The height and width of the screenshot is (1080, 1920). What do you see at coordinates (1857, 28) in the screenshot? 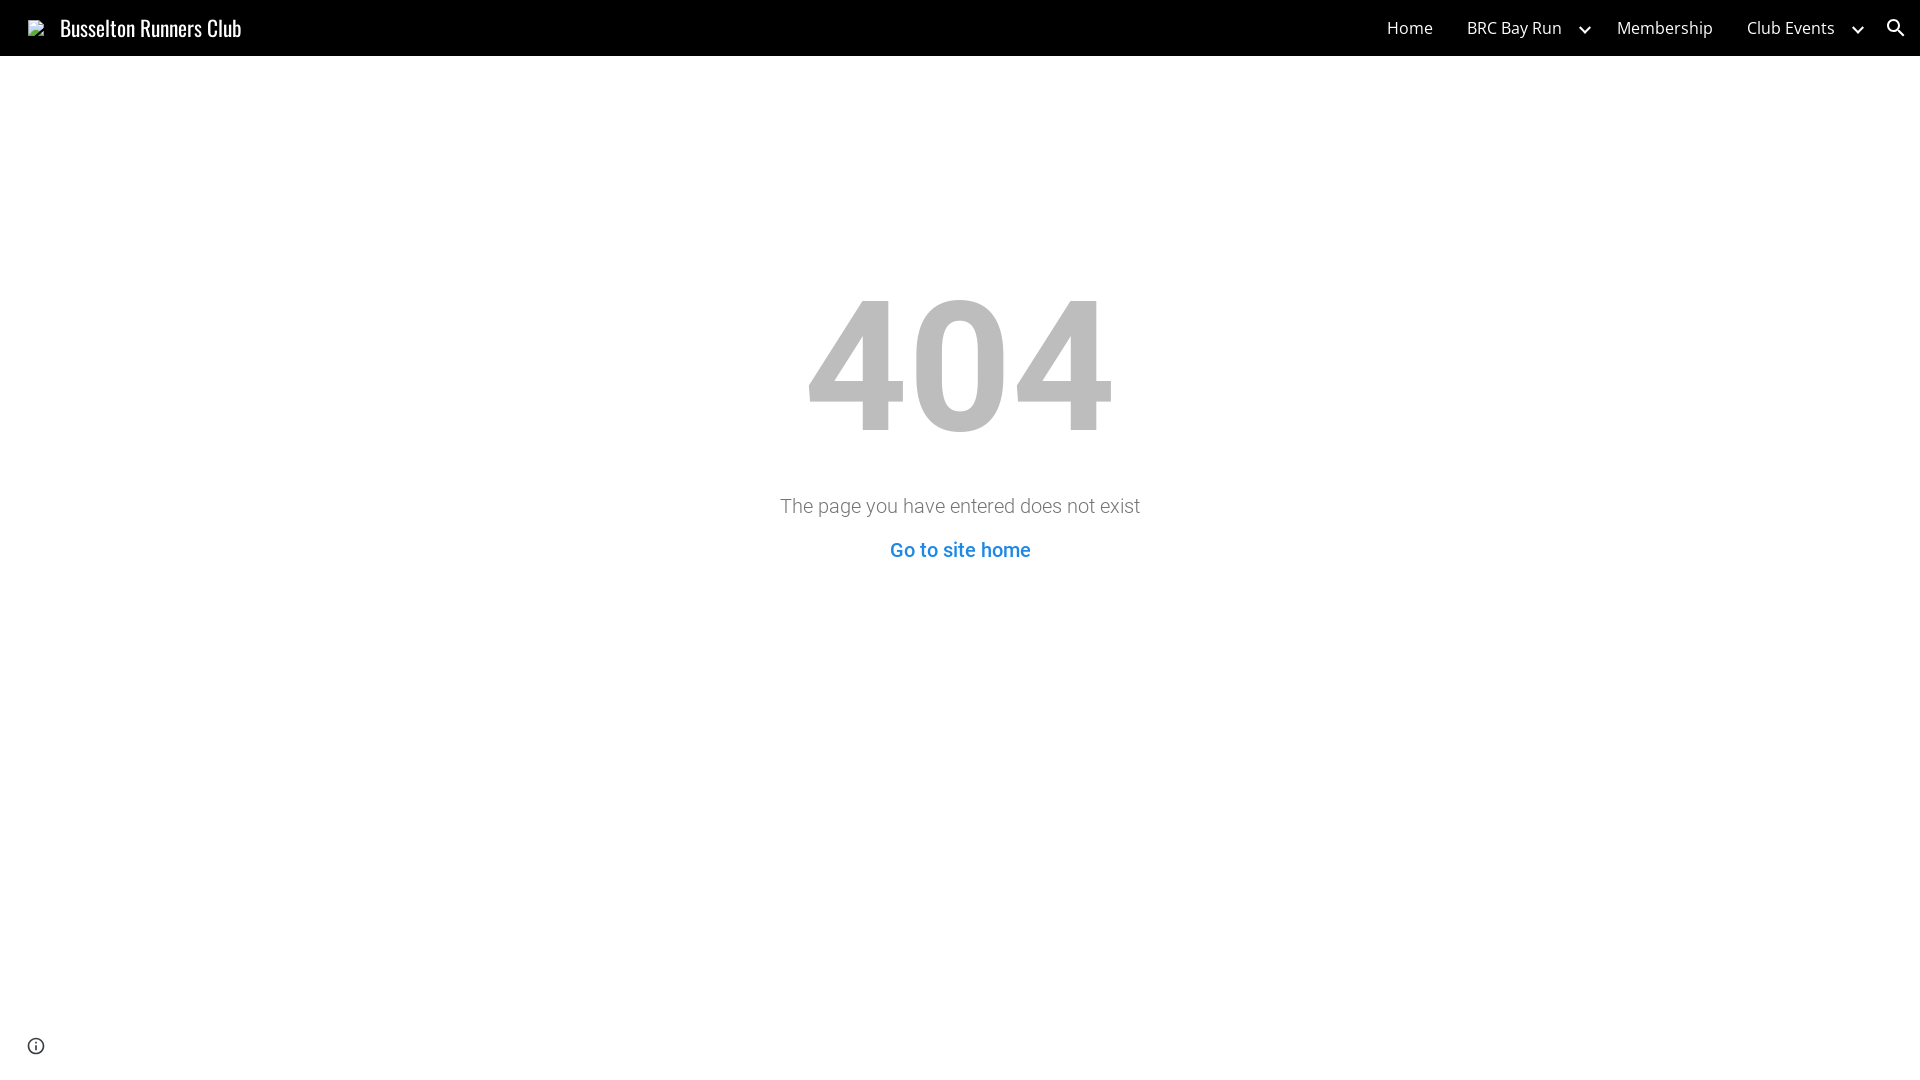
I see `Expand/Collapse` at bounding box center [1857, 28].